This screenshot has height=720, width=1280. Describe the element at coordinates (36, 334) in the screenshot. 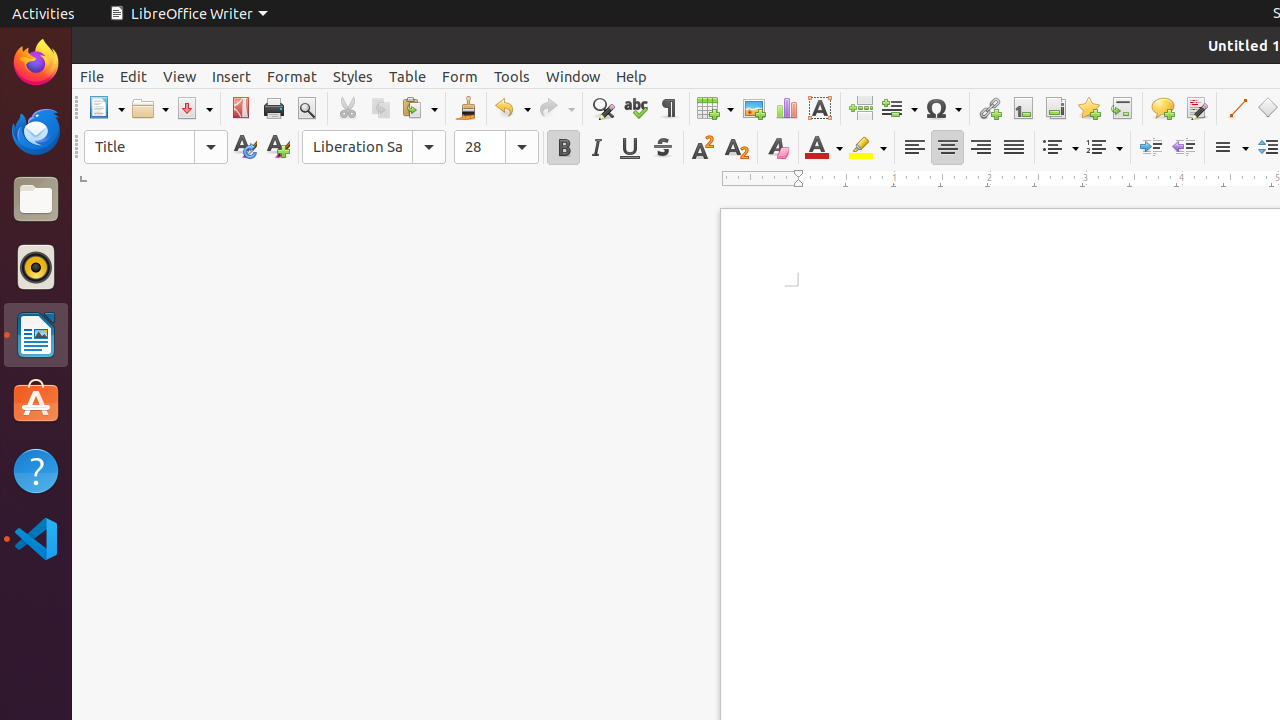

I see `LibreOffice Writer` at that location.